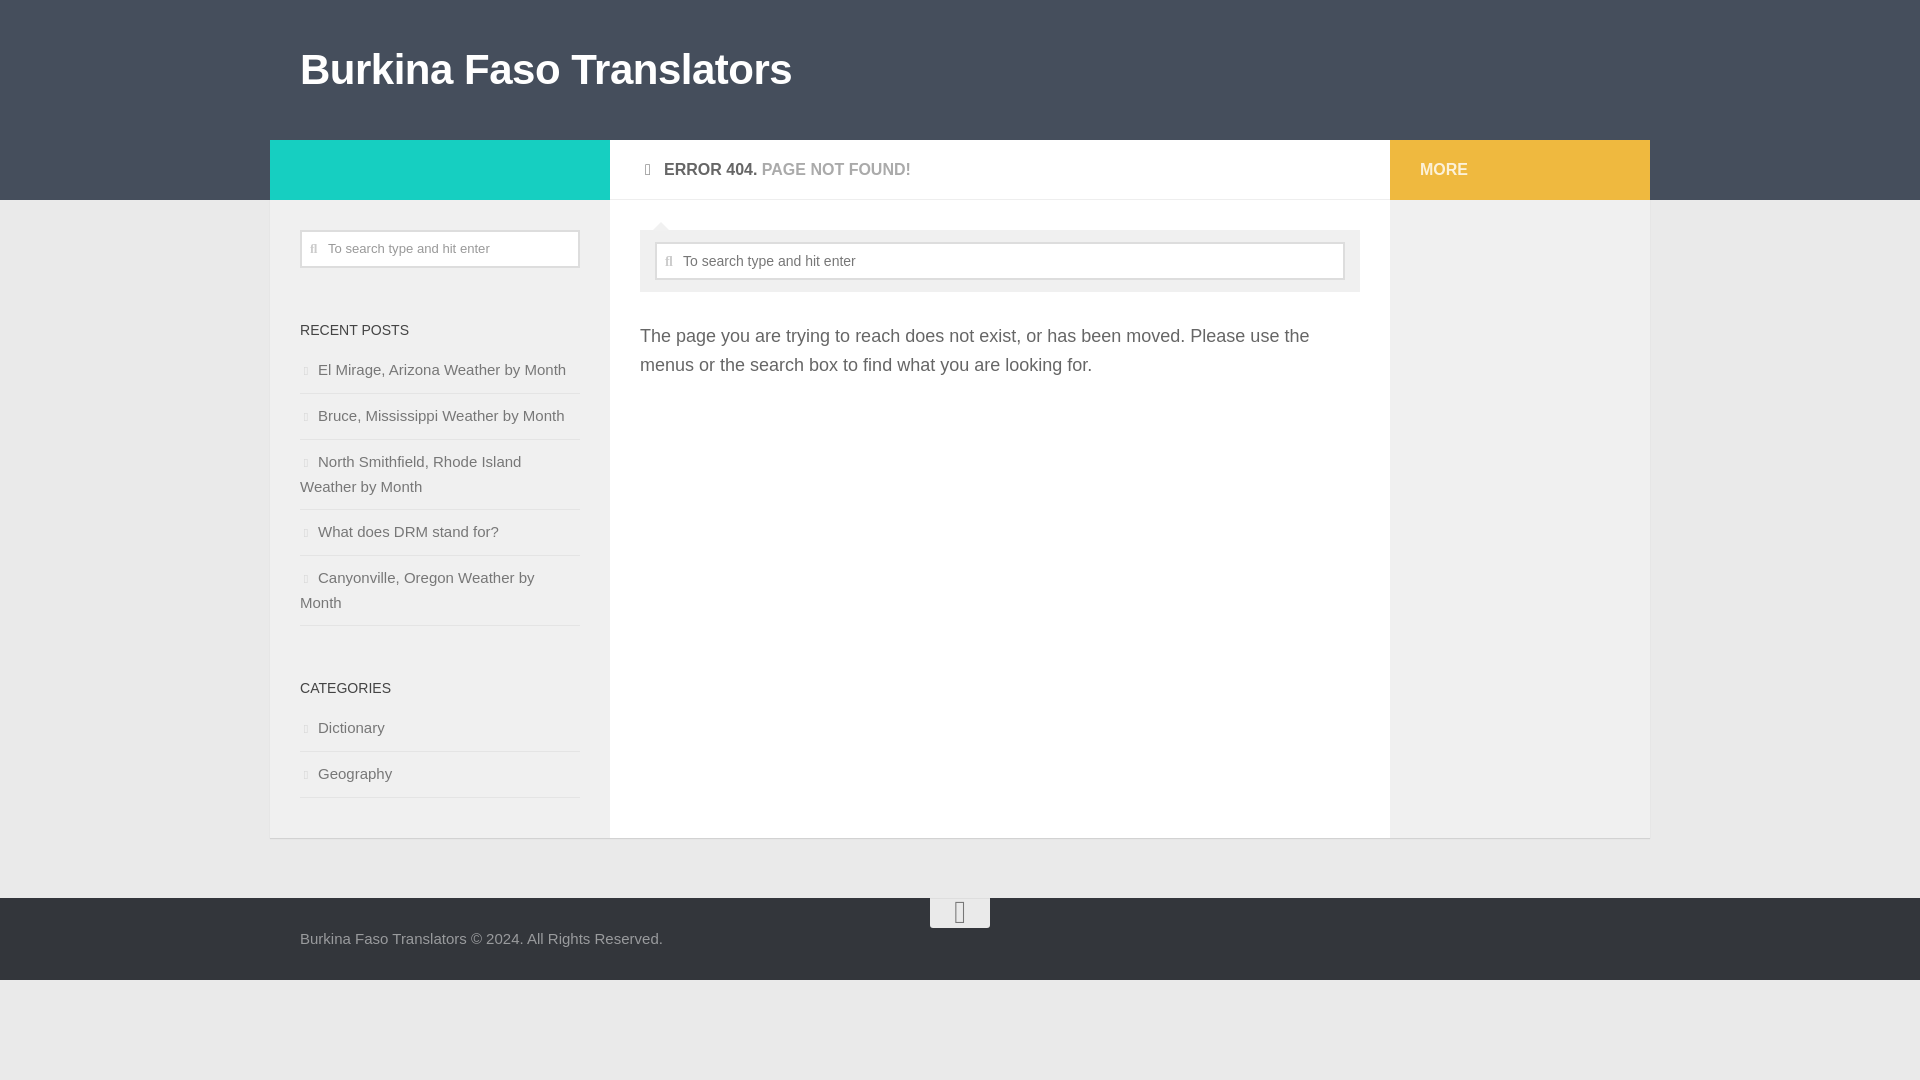 This screenshot has height=1080, width=1920. Describe the element at coordinates (545, 70) in the screenshot. I see `Burkina Faso Translators` at that location.